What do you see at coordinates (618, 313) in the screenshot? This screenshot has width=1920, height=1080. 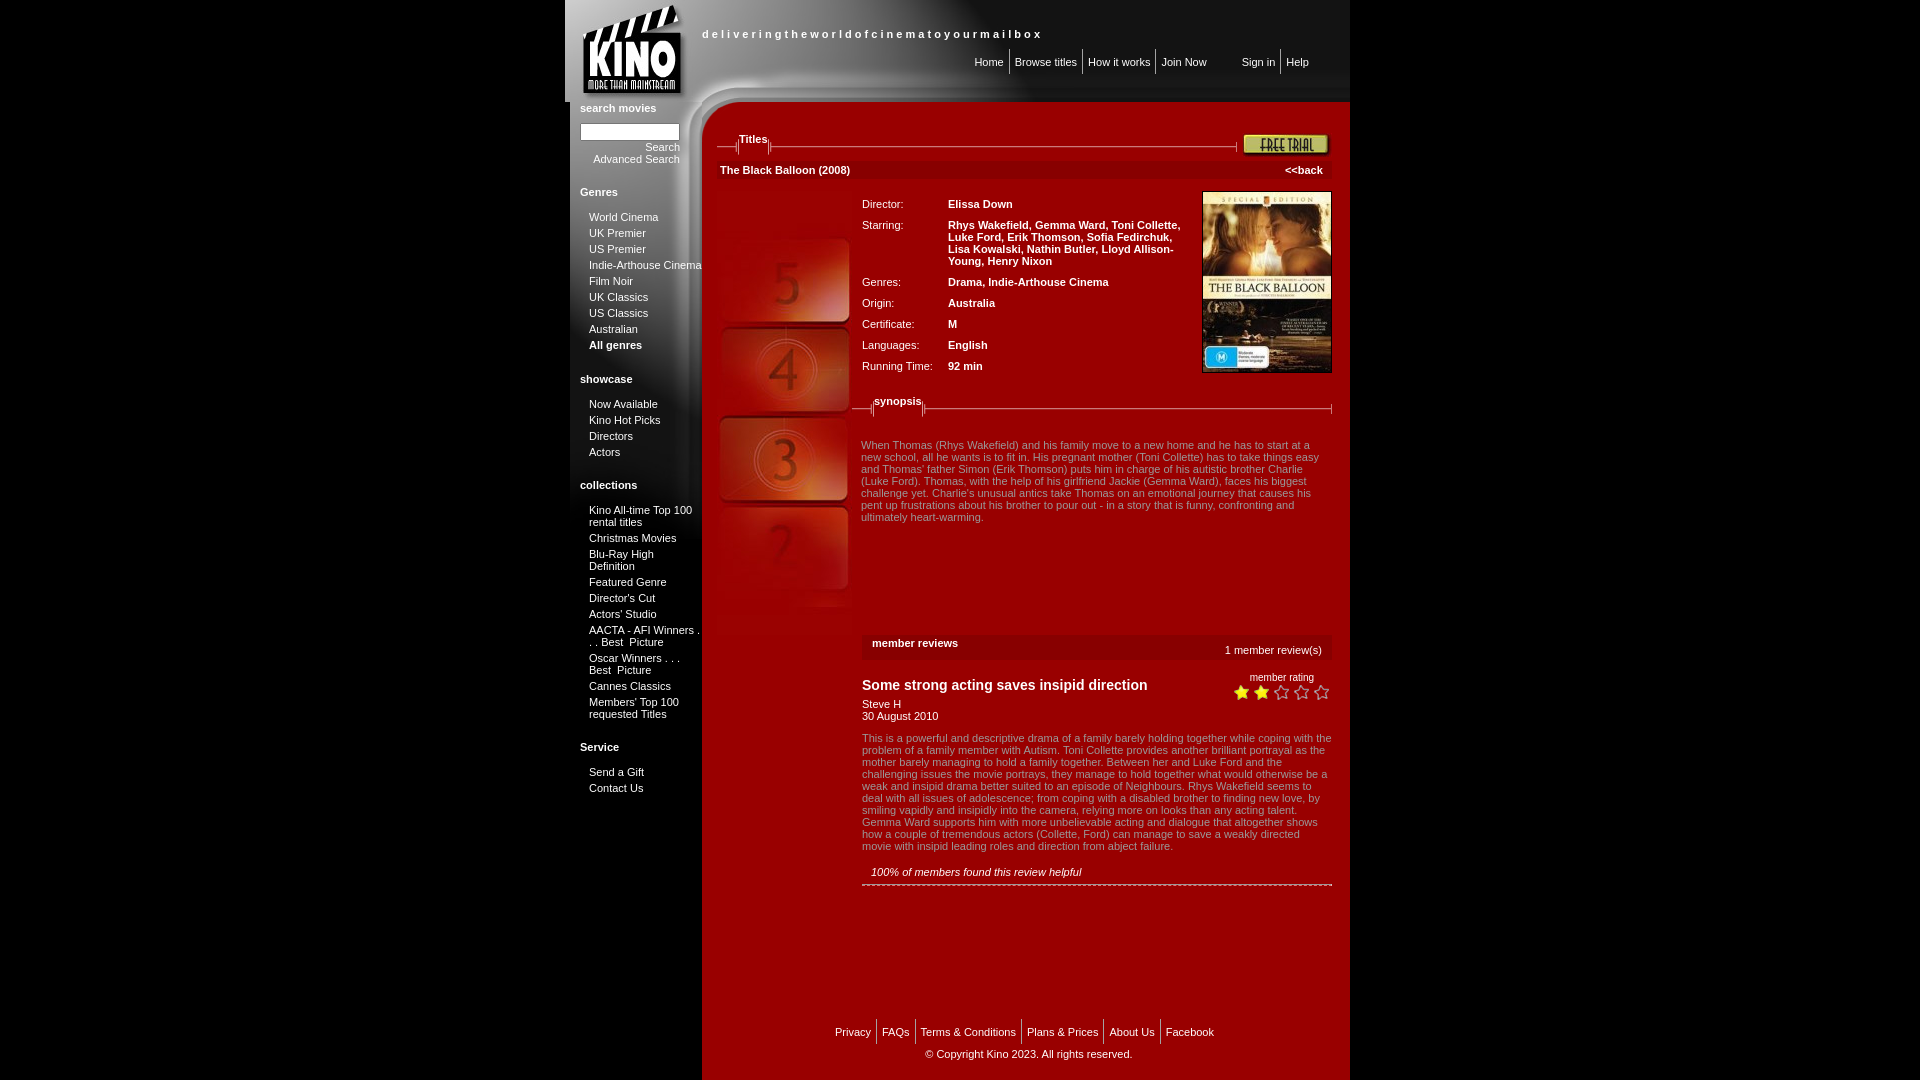 I see `US Classics` at bounding box center [618, 313].